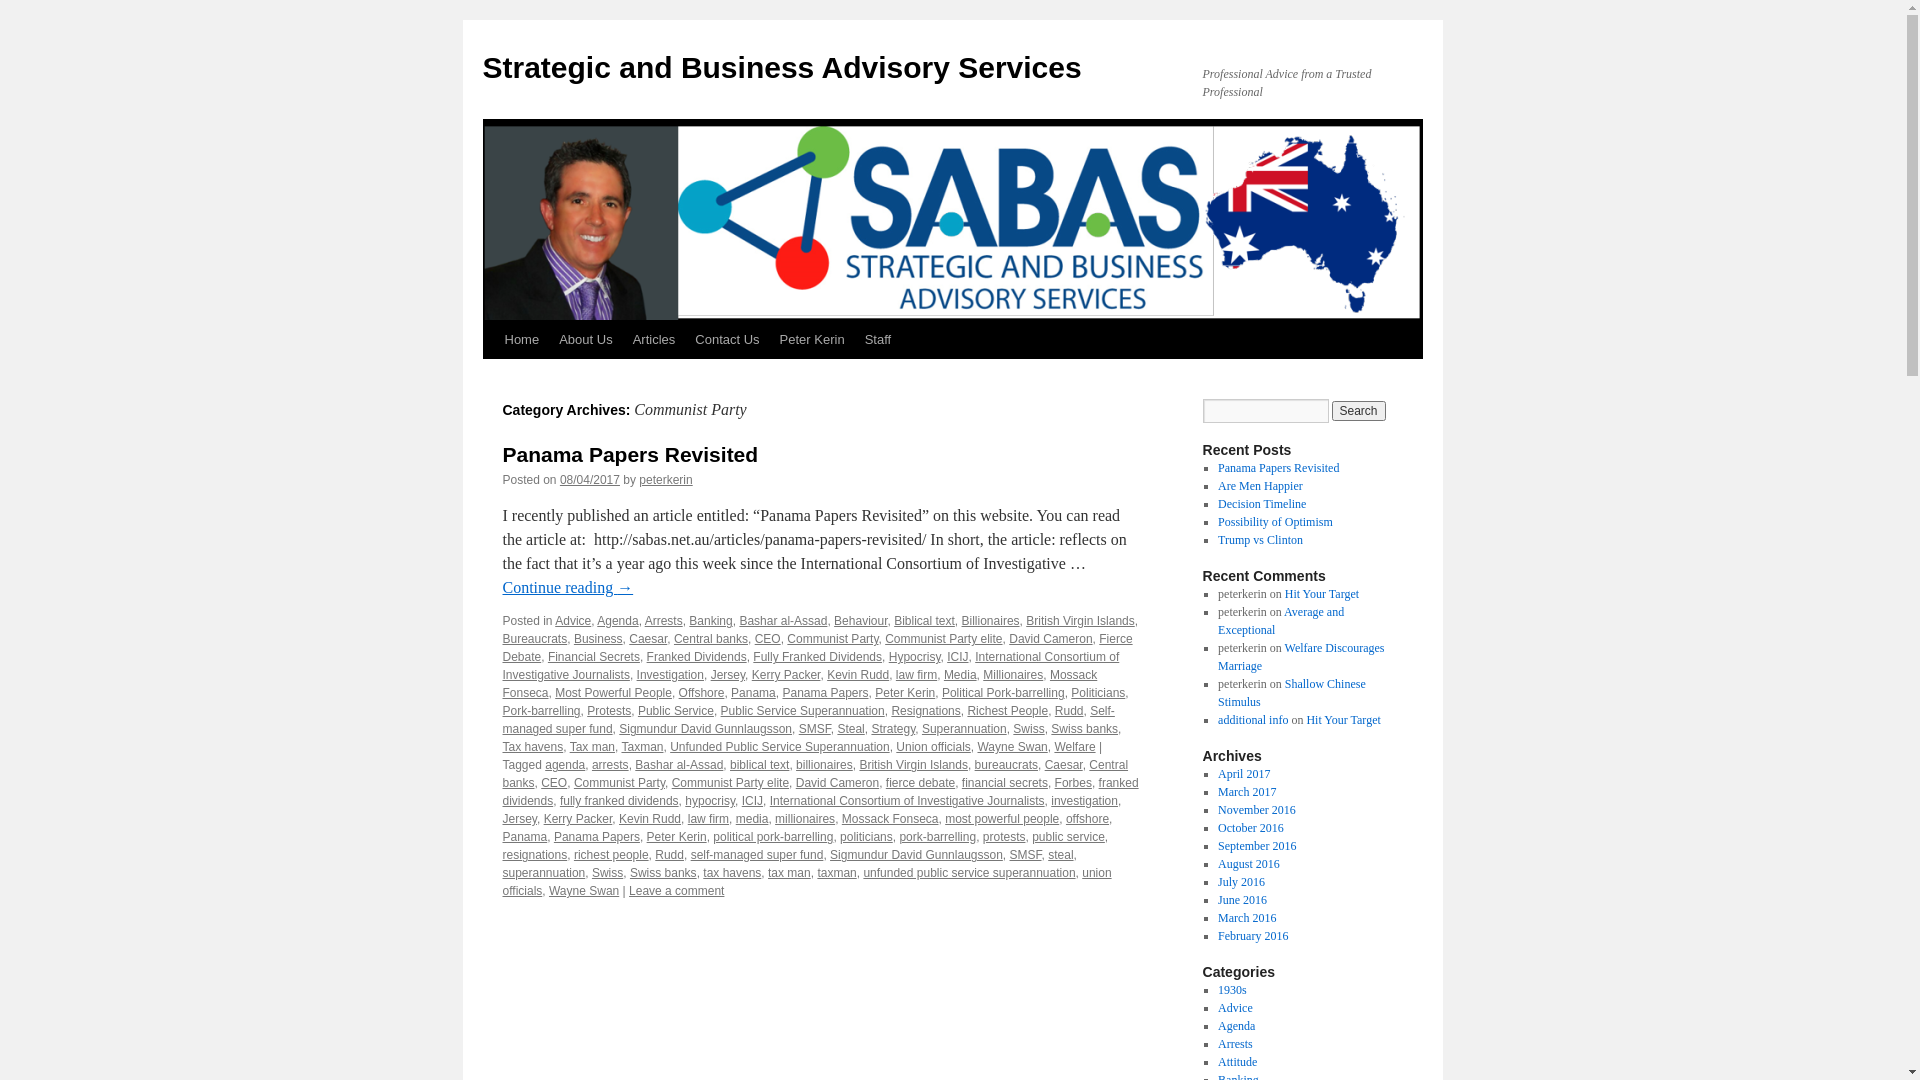 The width and height of the screenshot is (1920, 1080). I want to click on Communist Party elite, so click(730, 783).